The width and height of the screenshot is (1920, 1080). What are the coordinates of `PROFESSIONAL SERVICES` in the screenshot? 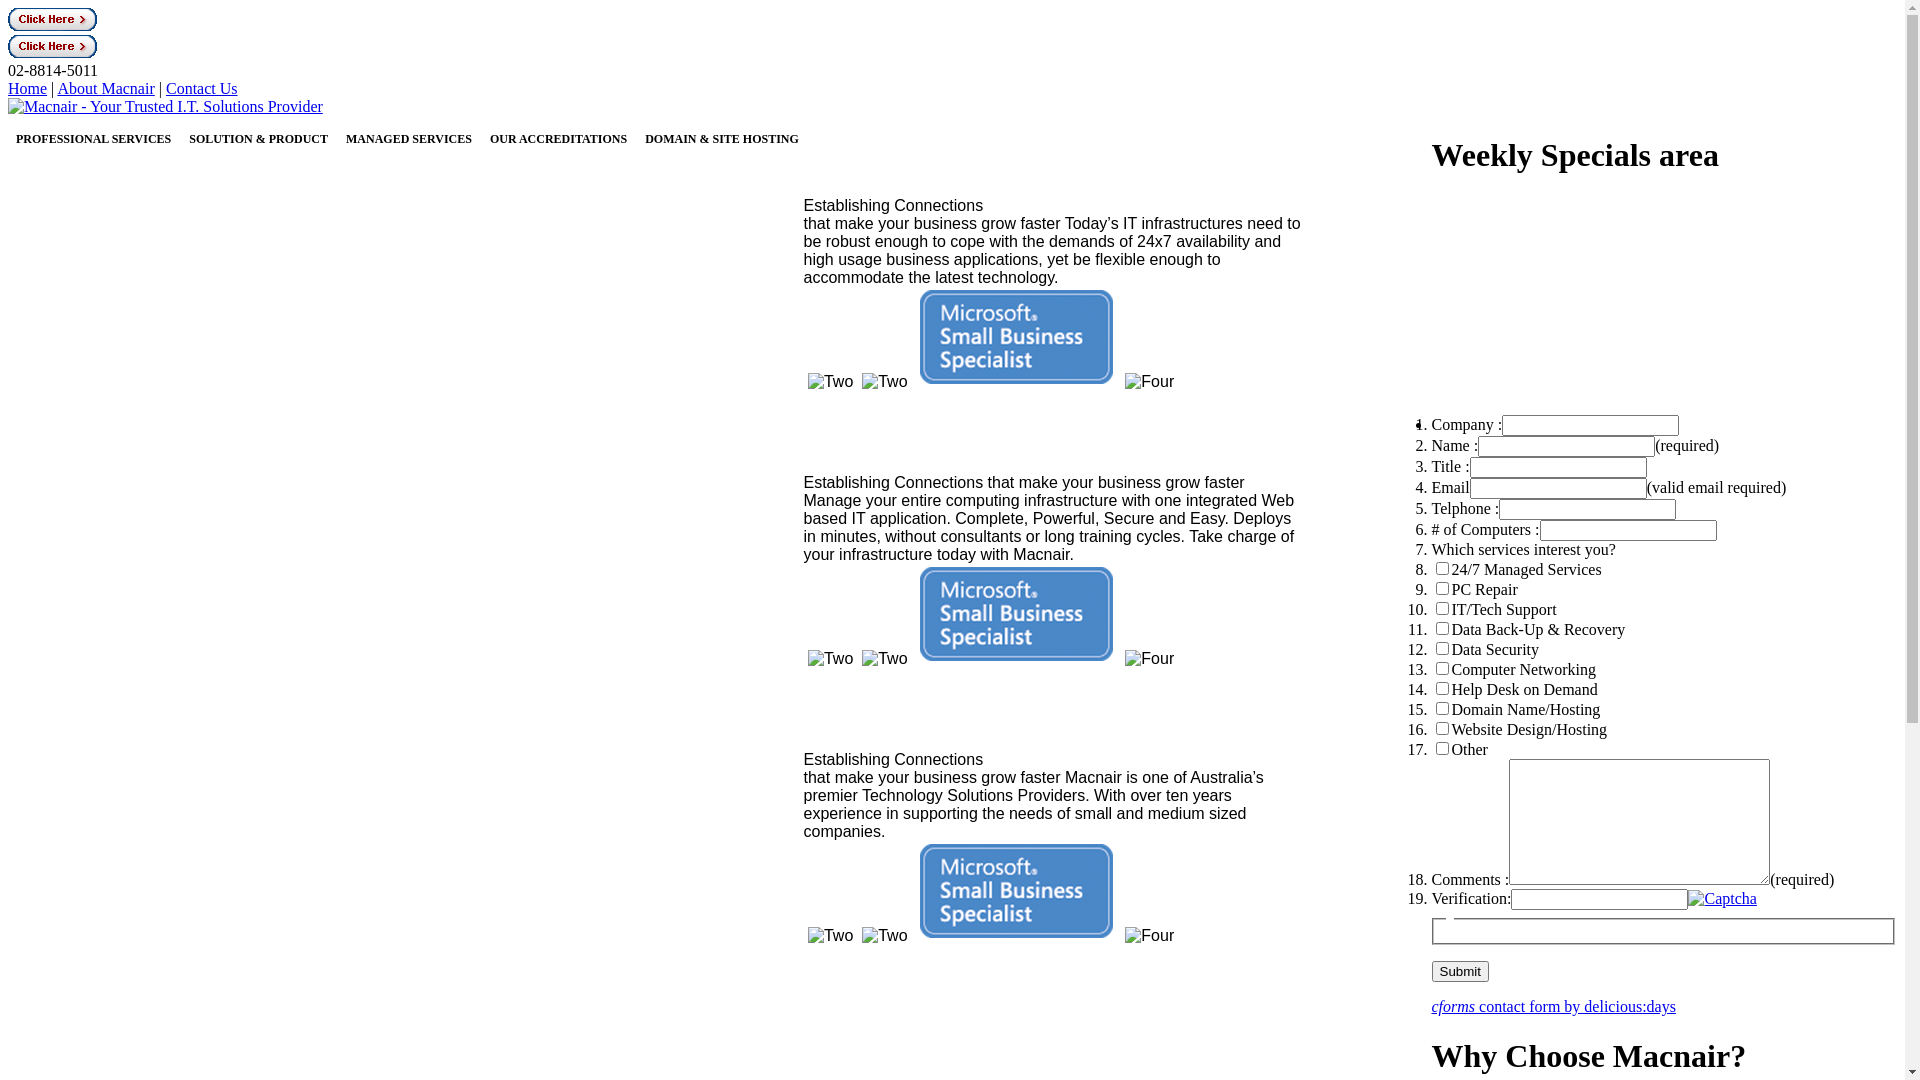 It's located at (94, 139).